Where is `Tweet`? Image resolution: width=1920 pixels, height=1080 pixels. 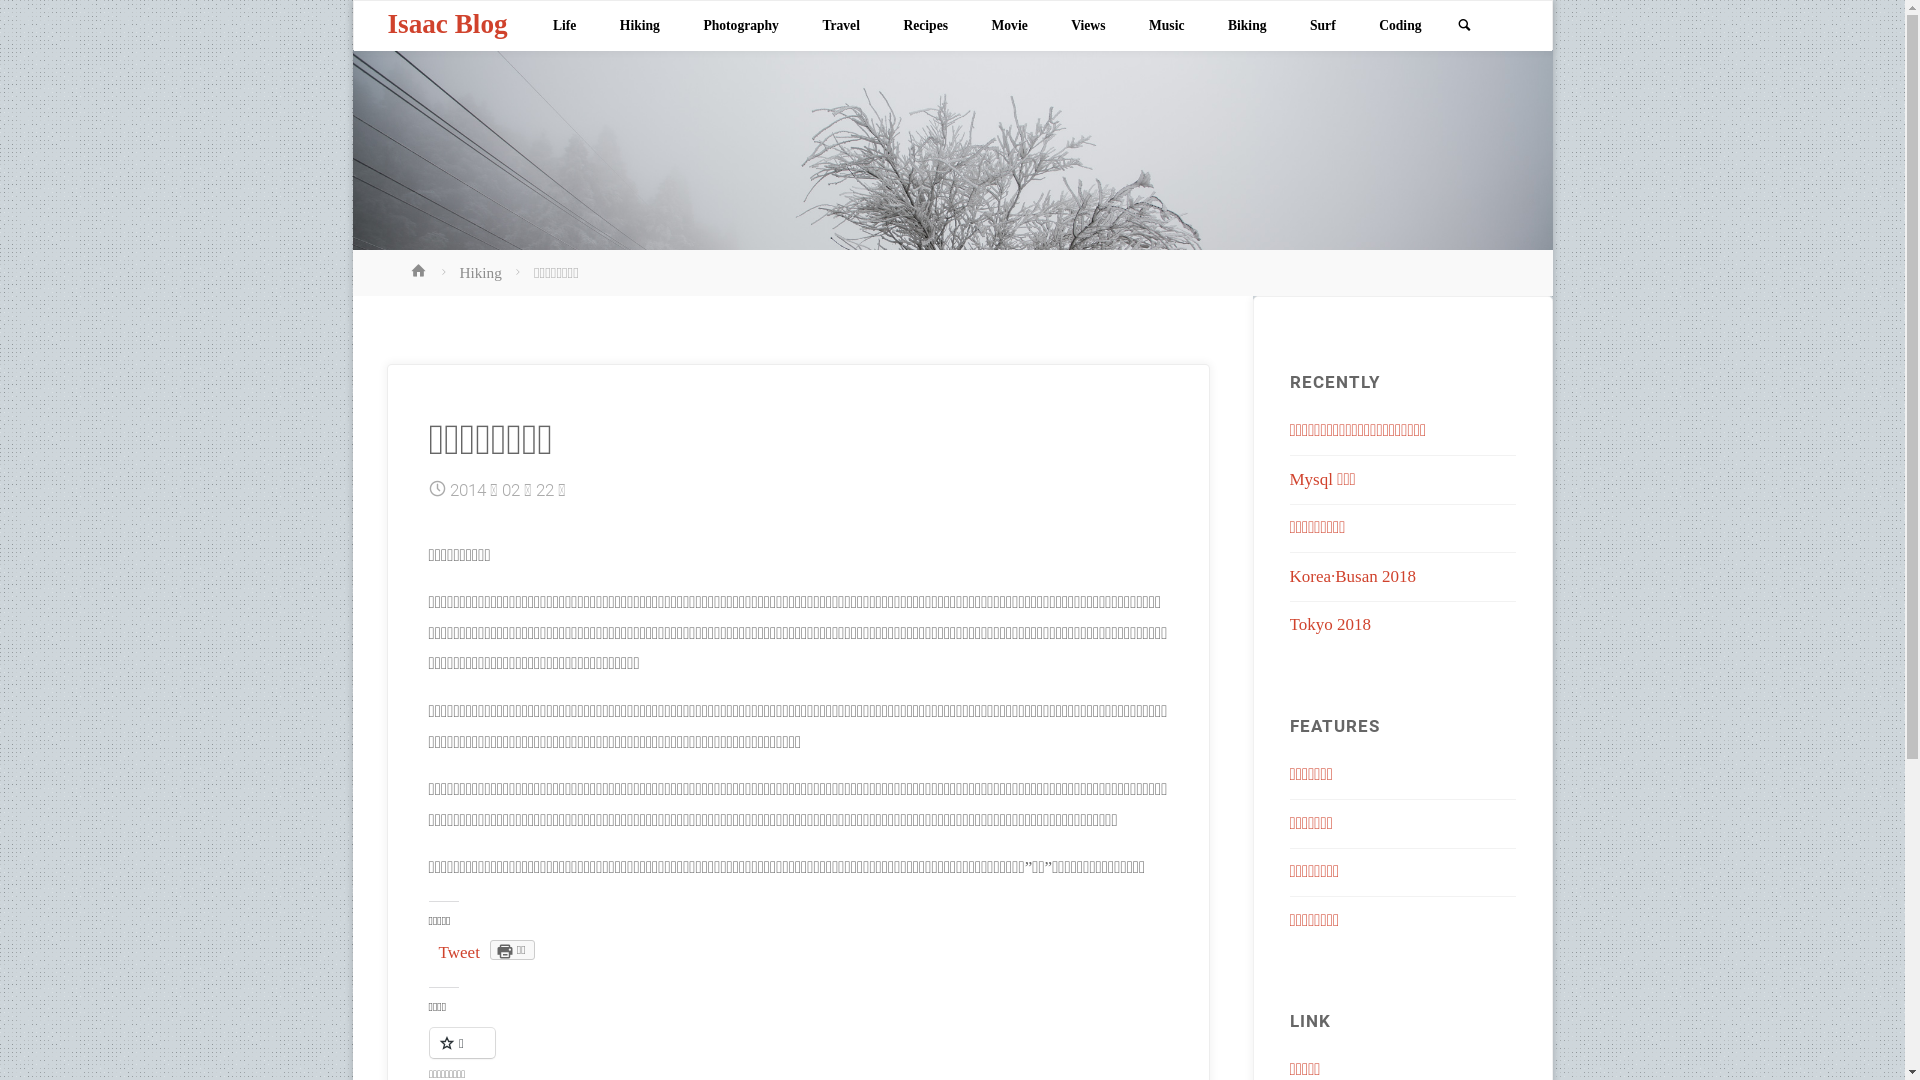 Tweet is located at coordinates (460, 952).